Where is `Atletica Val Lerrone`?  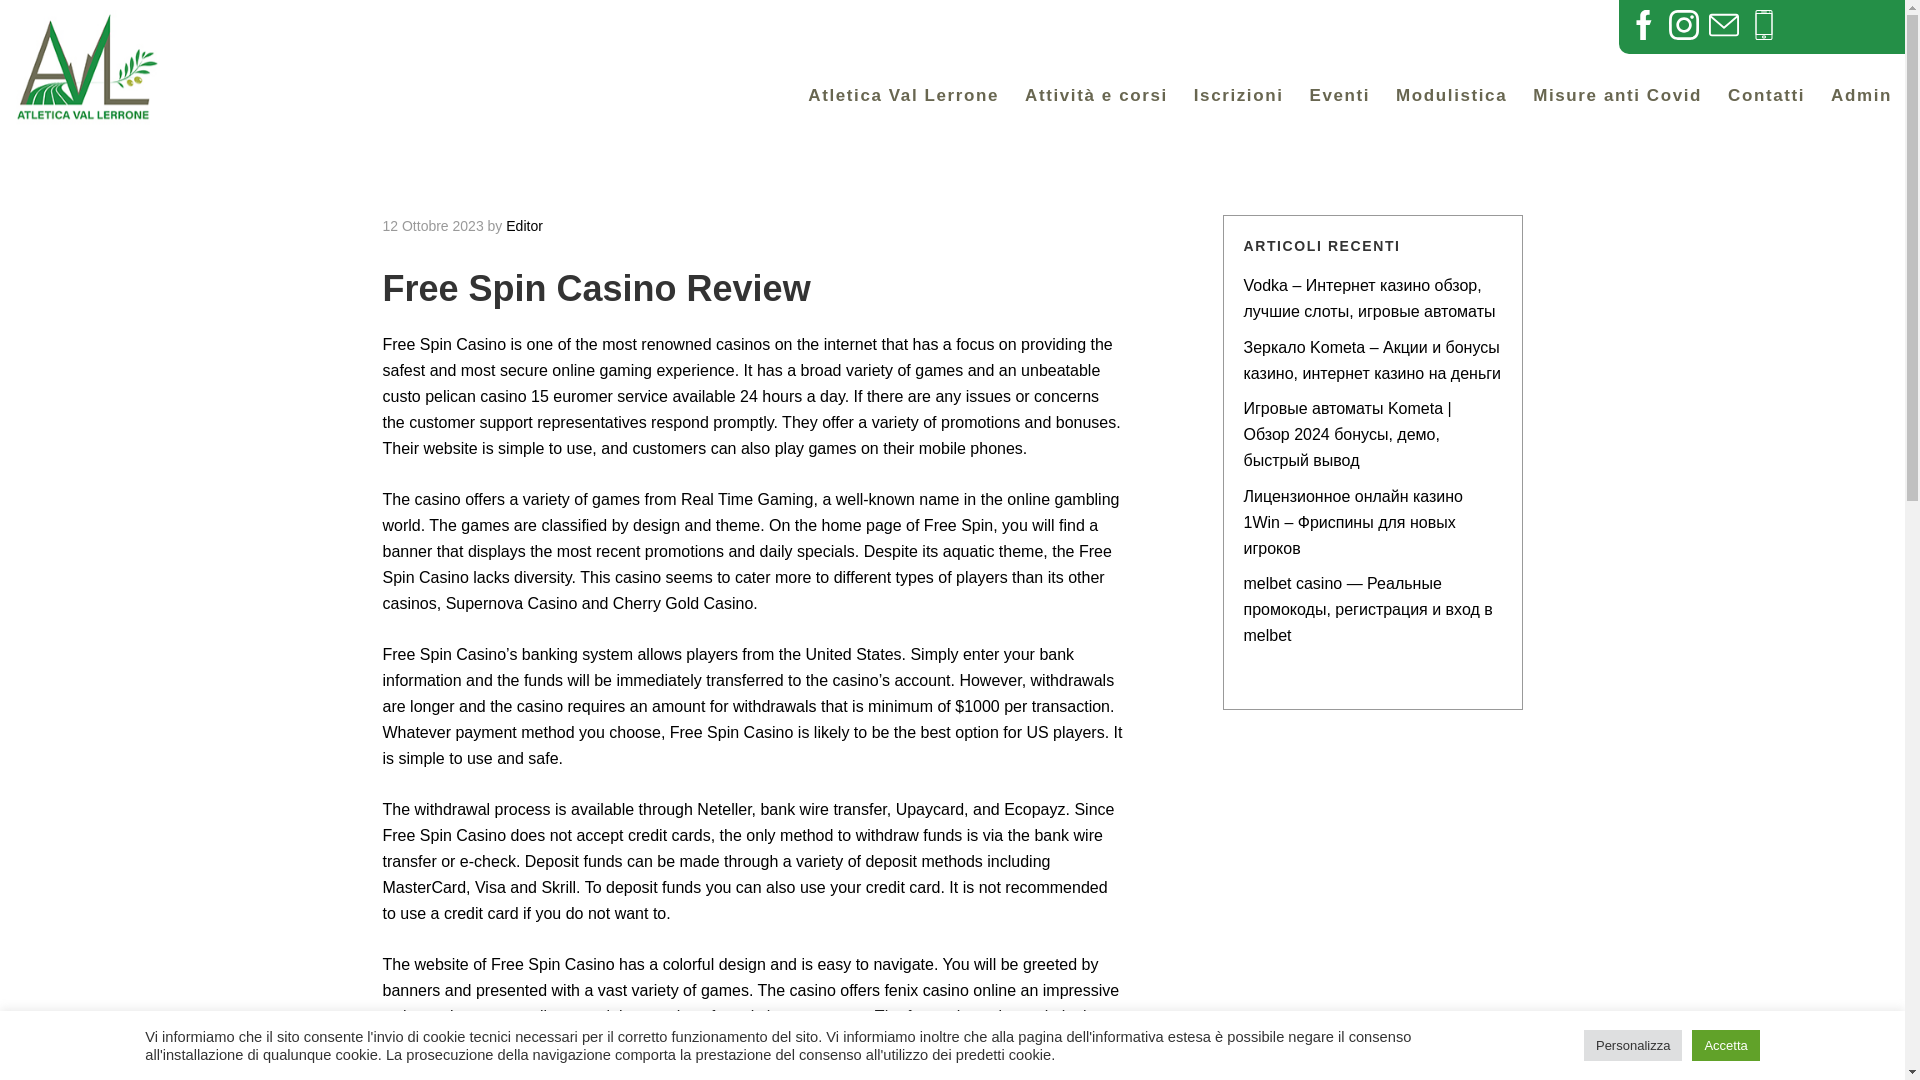 Atletica Val Lerrone is located at coordinates (902, 96).